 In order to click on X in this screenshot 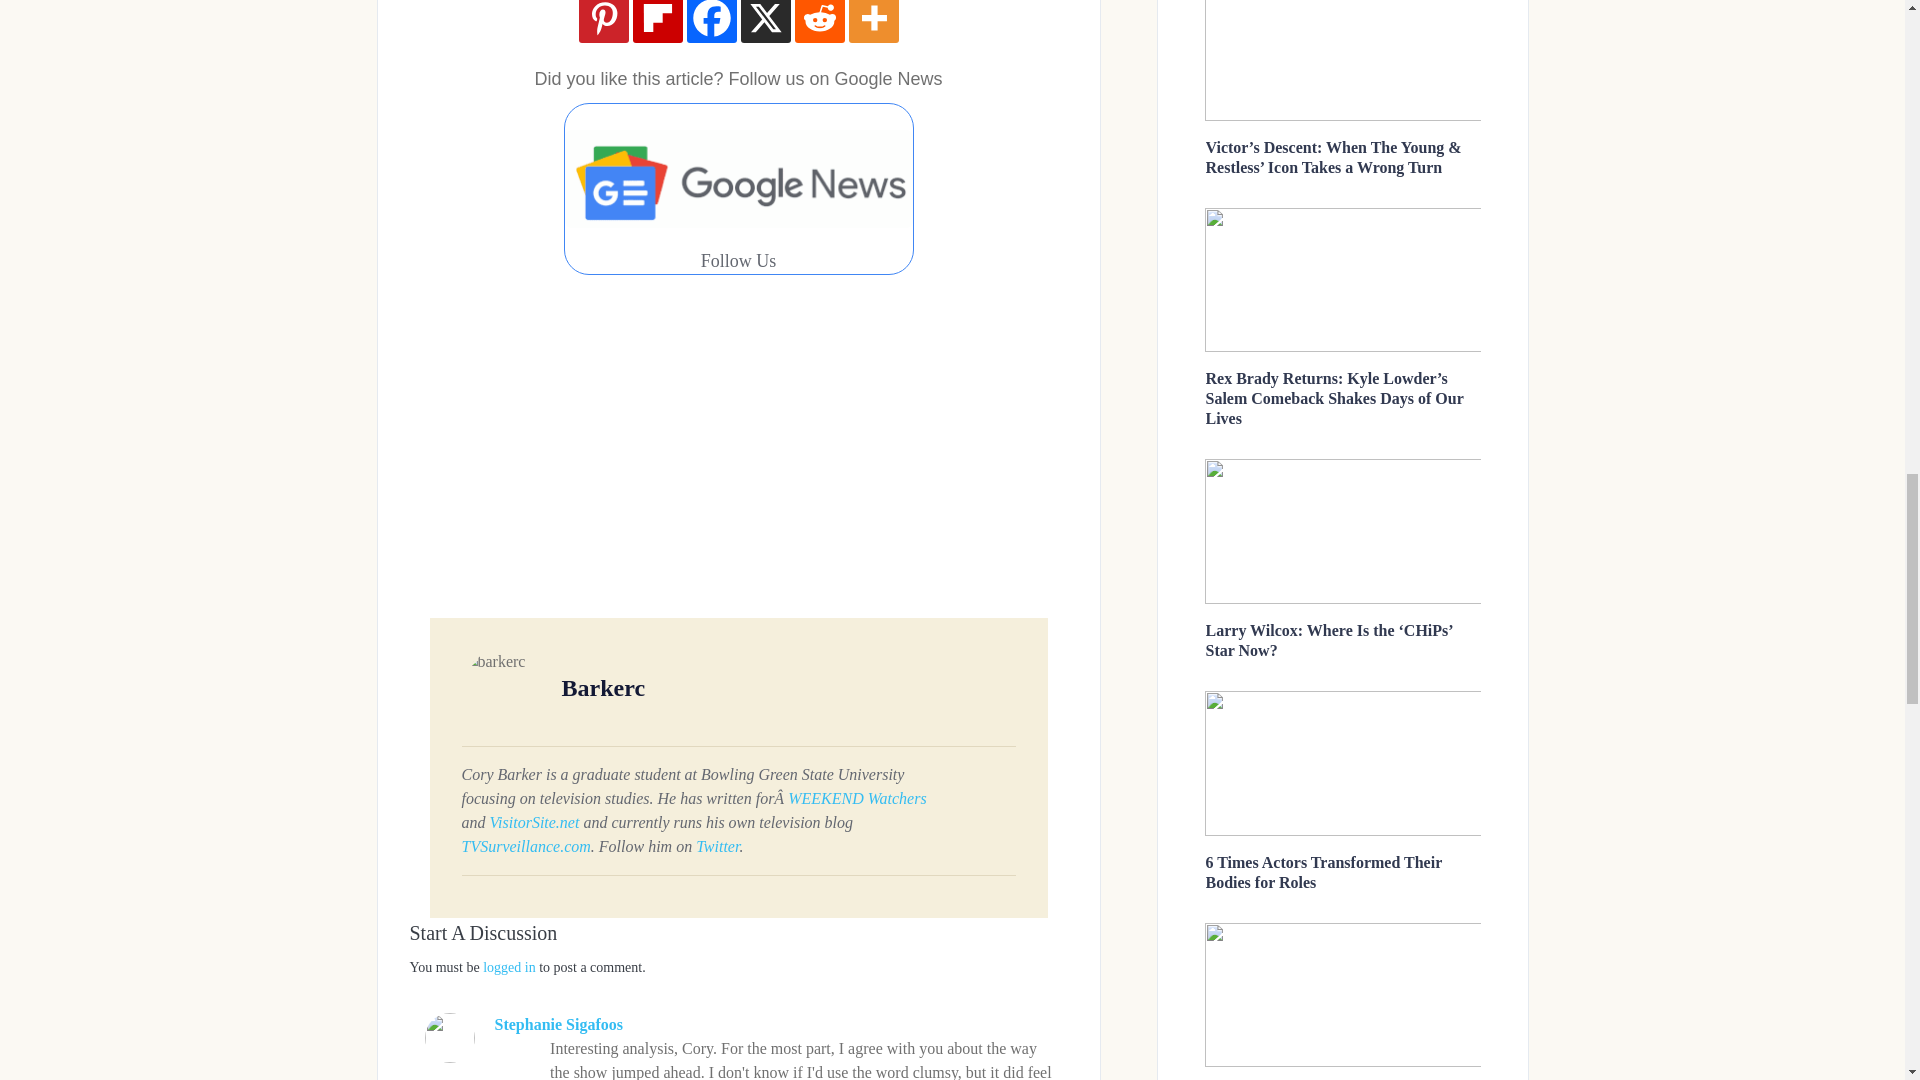, I will do `click(764, 22)`.